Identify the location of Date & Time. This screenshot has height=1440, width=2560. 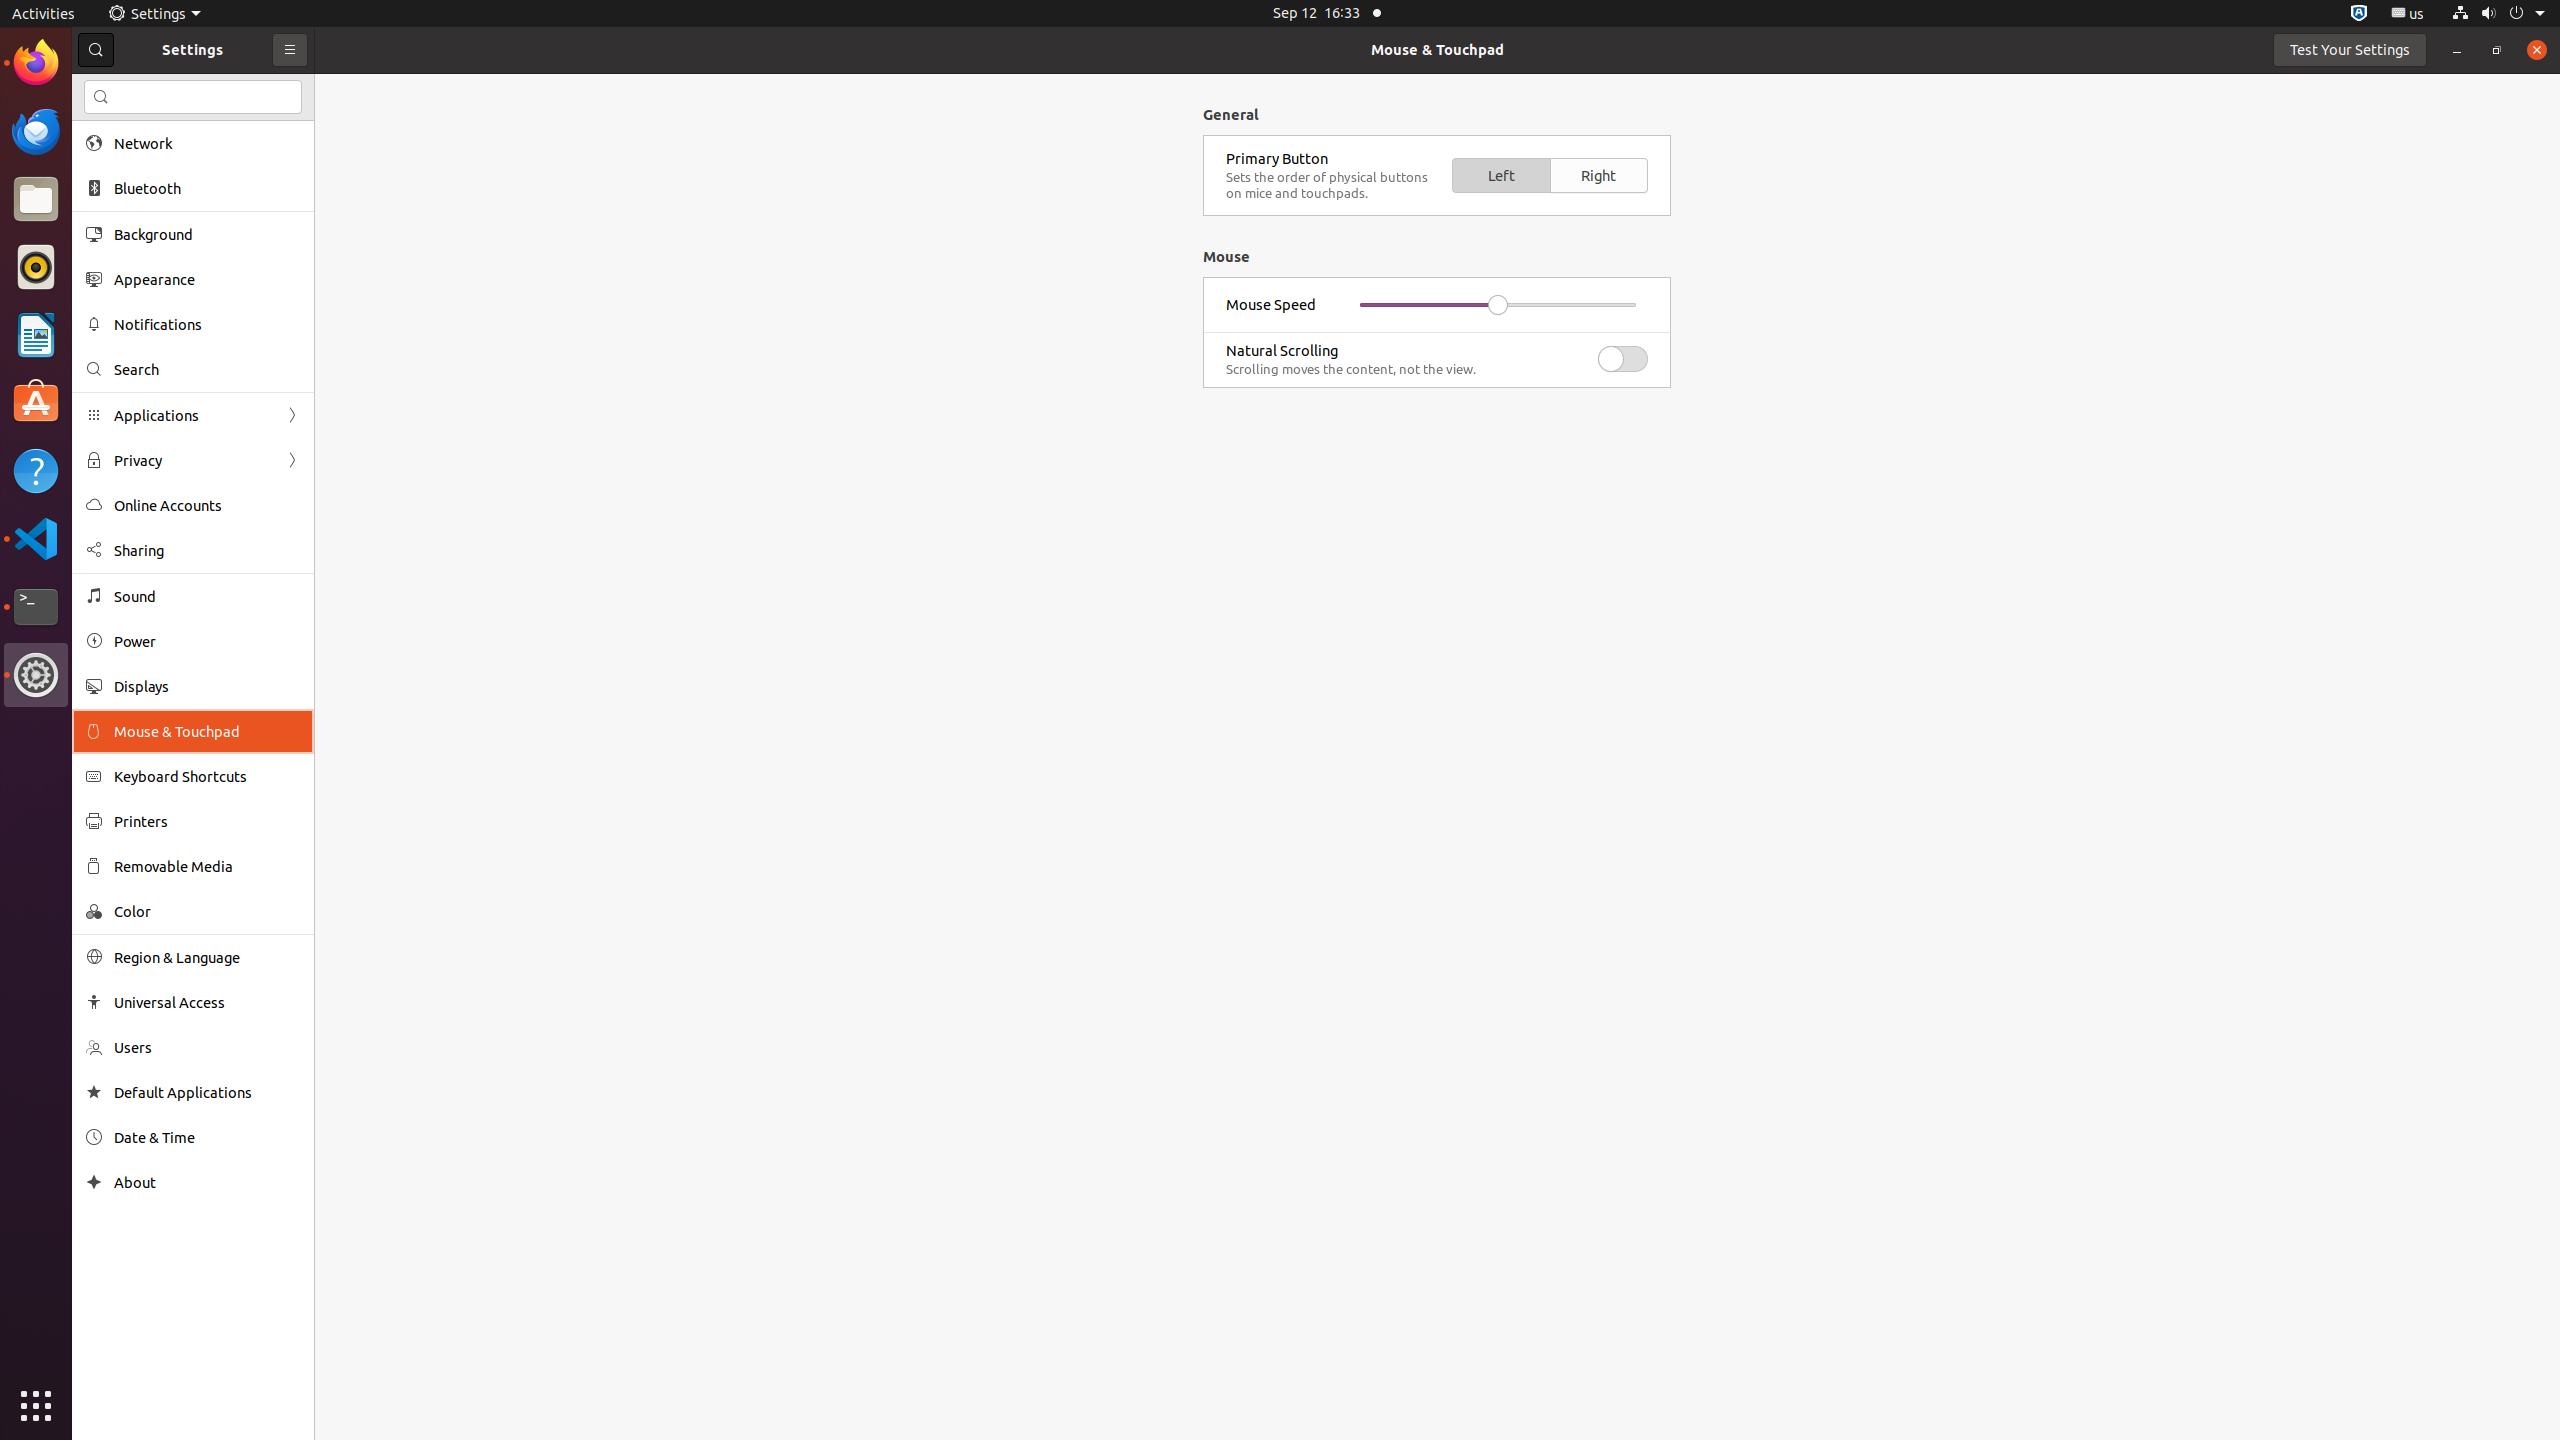
(207, 1138).